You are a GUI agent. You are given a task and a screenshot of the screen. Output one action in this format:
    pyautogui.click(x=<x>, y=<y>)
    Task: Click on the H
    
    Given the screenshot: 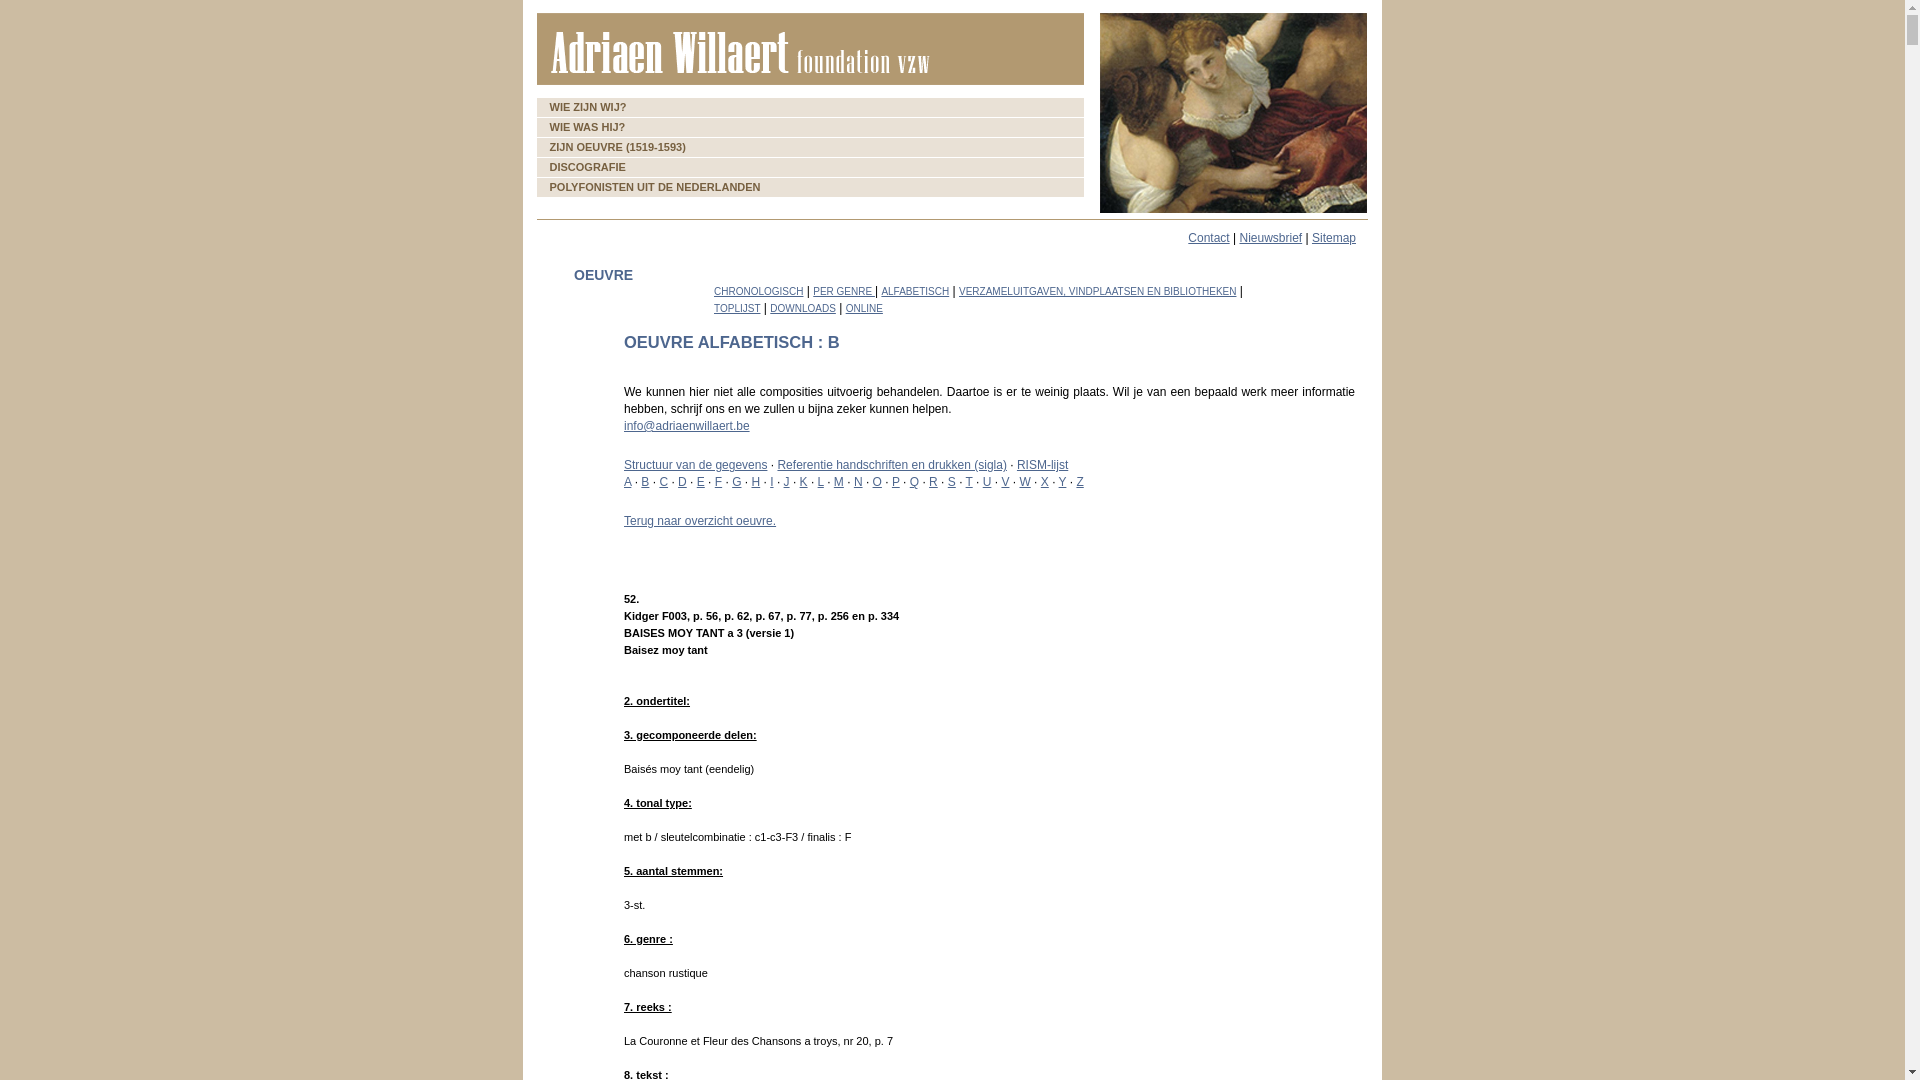 What is the action you would take?
    pyautogui.click(x=756, y=482)
    